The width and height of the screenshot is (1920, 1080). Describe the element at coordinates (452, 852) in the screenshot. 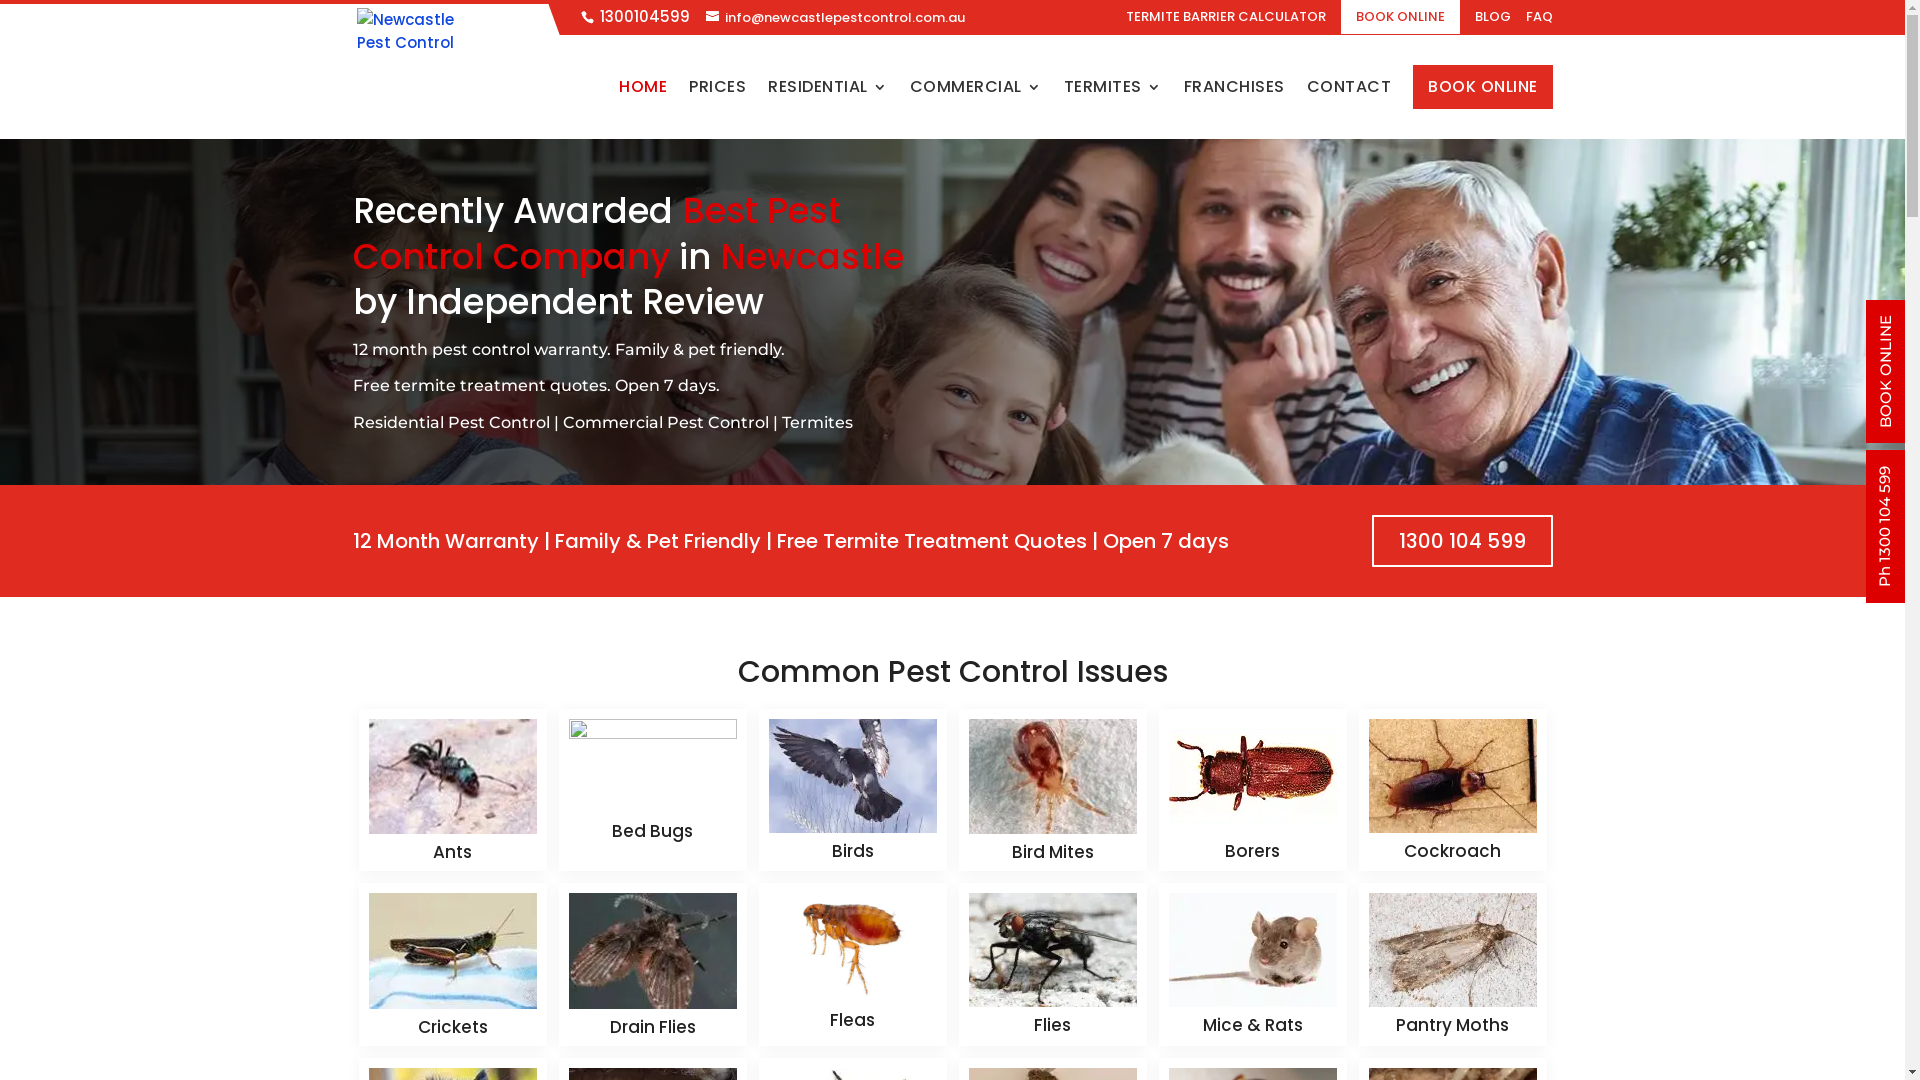

I see `Ants` at that location.